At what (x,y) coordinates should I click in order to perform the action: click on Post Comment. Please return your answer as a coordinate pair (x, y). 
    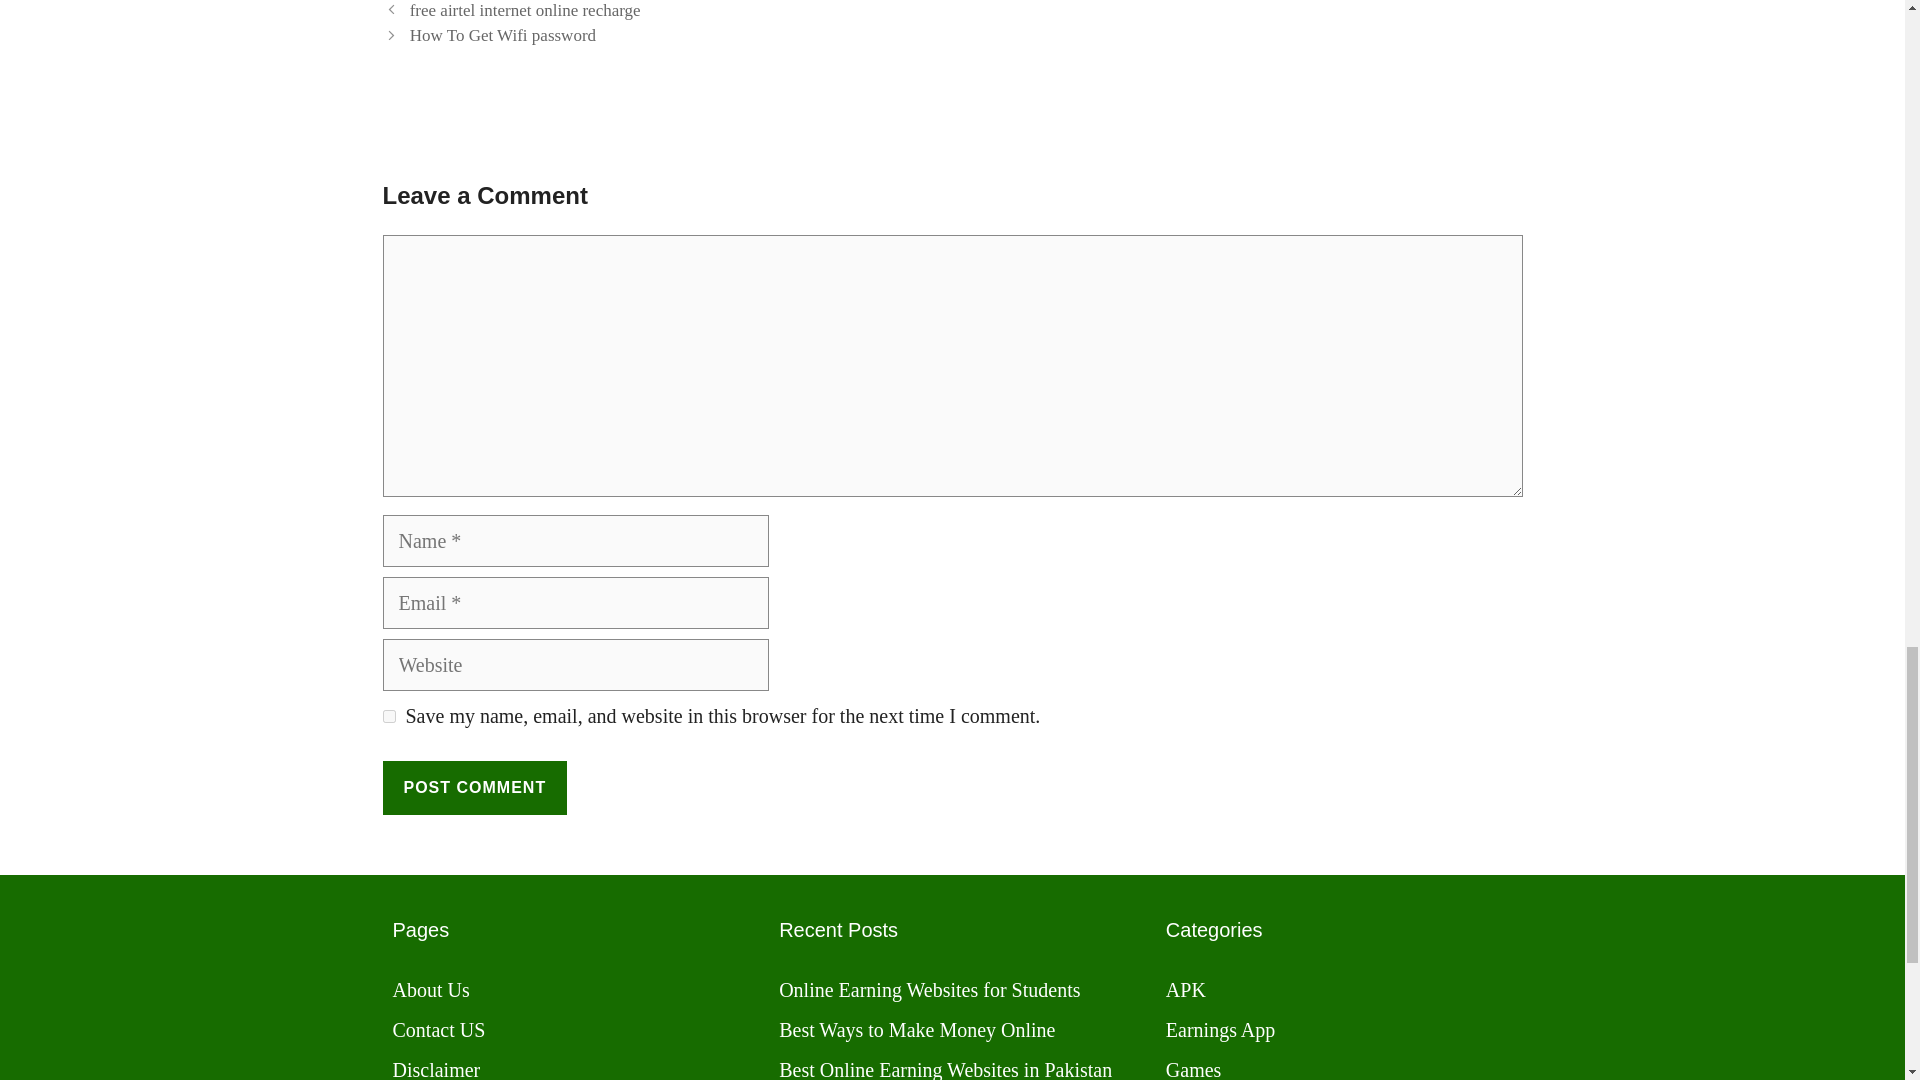
    Looking at the image, I should click on (474, 788).